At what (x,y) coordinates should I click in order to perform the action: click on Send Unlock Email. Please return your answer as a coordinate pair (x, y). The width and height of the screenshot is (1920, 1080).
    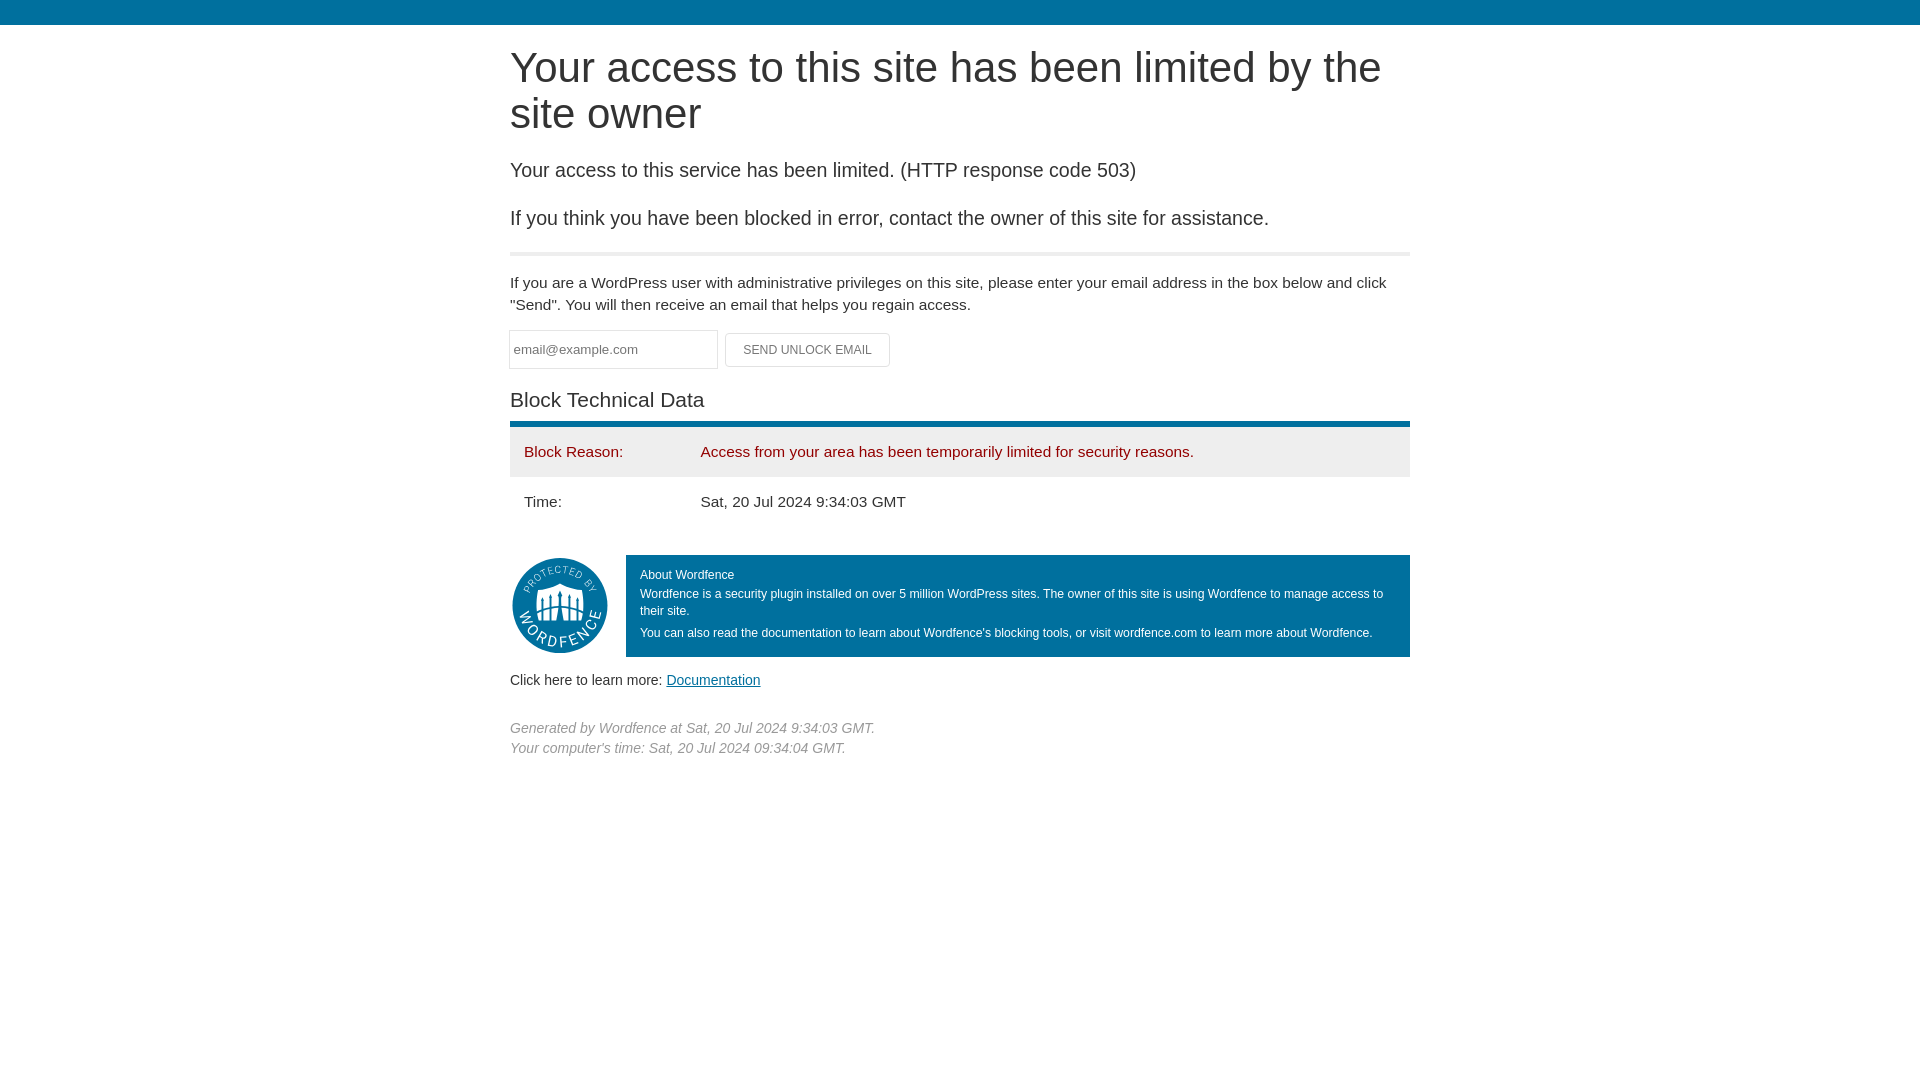
    Looking at the image, I should click on (808, 350).